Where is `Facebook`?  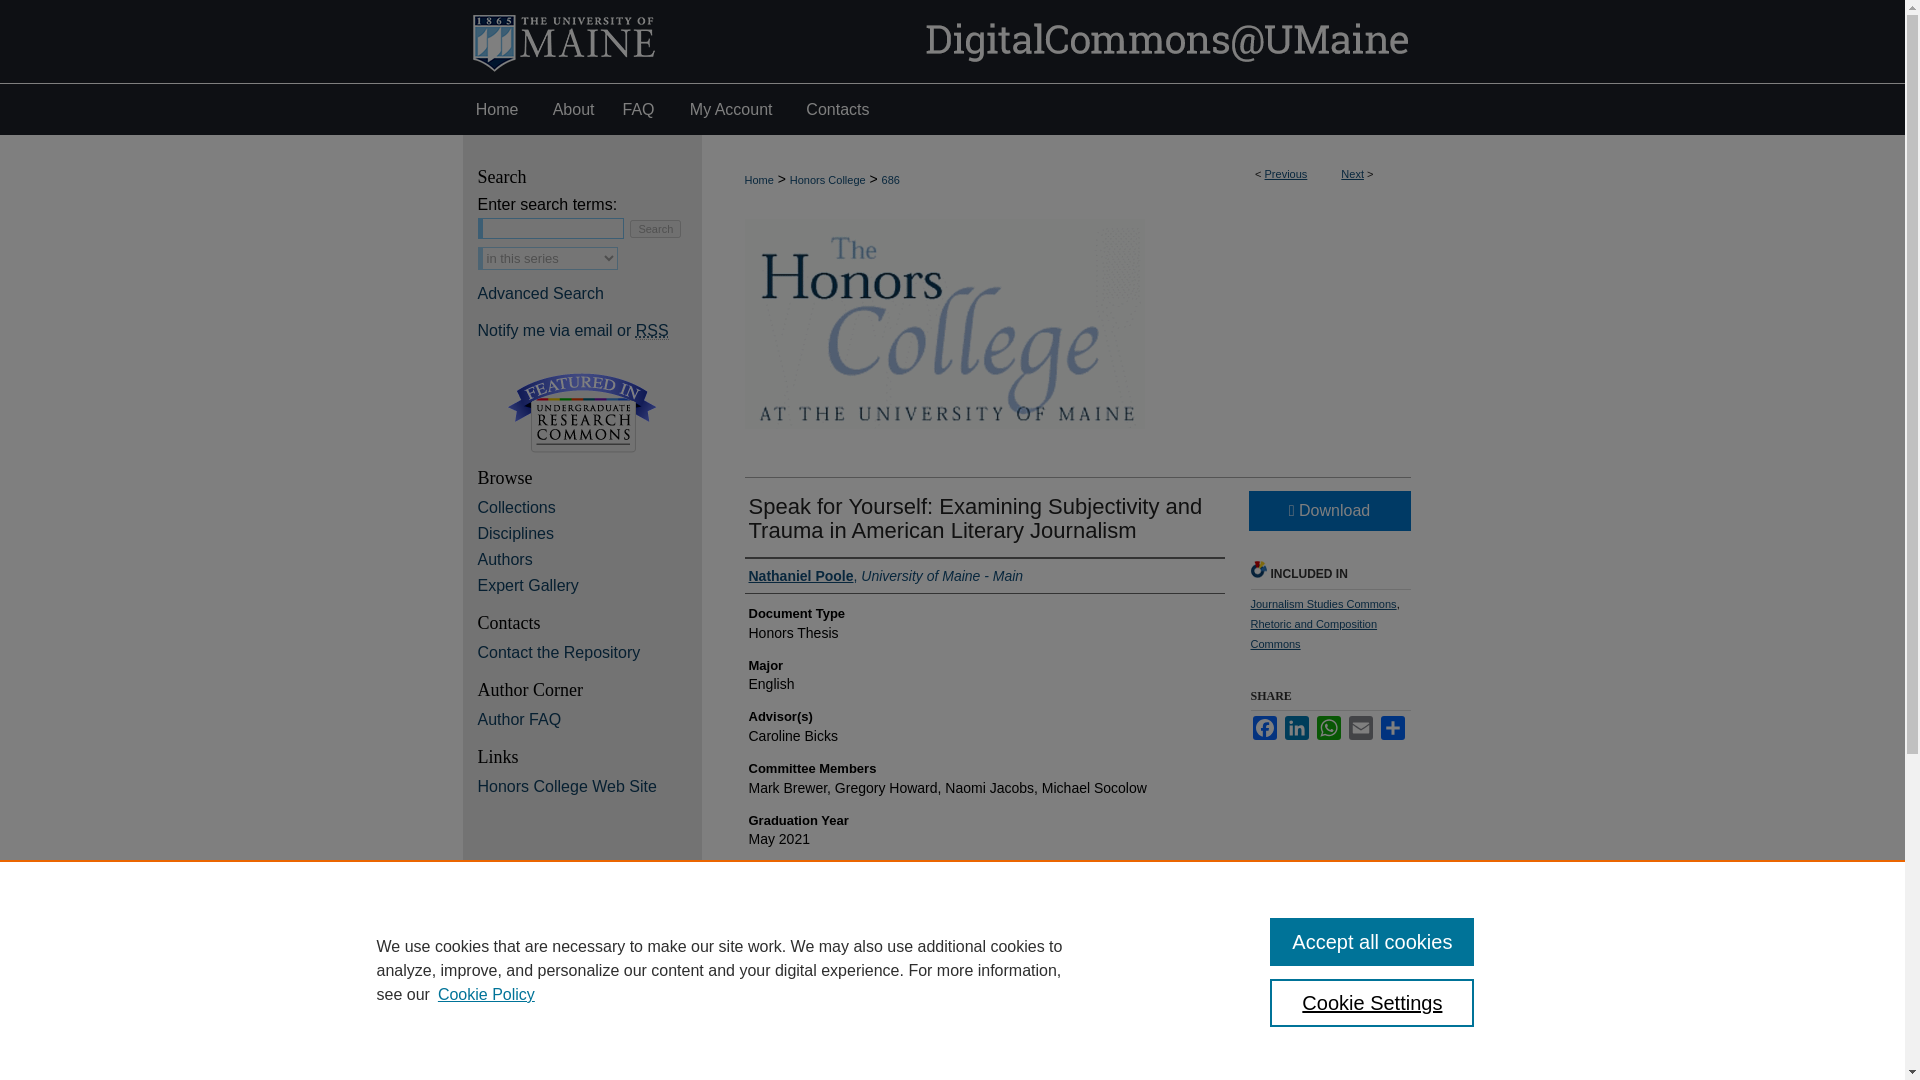 Facebook is located at coordinates (1264, 728).